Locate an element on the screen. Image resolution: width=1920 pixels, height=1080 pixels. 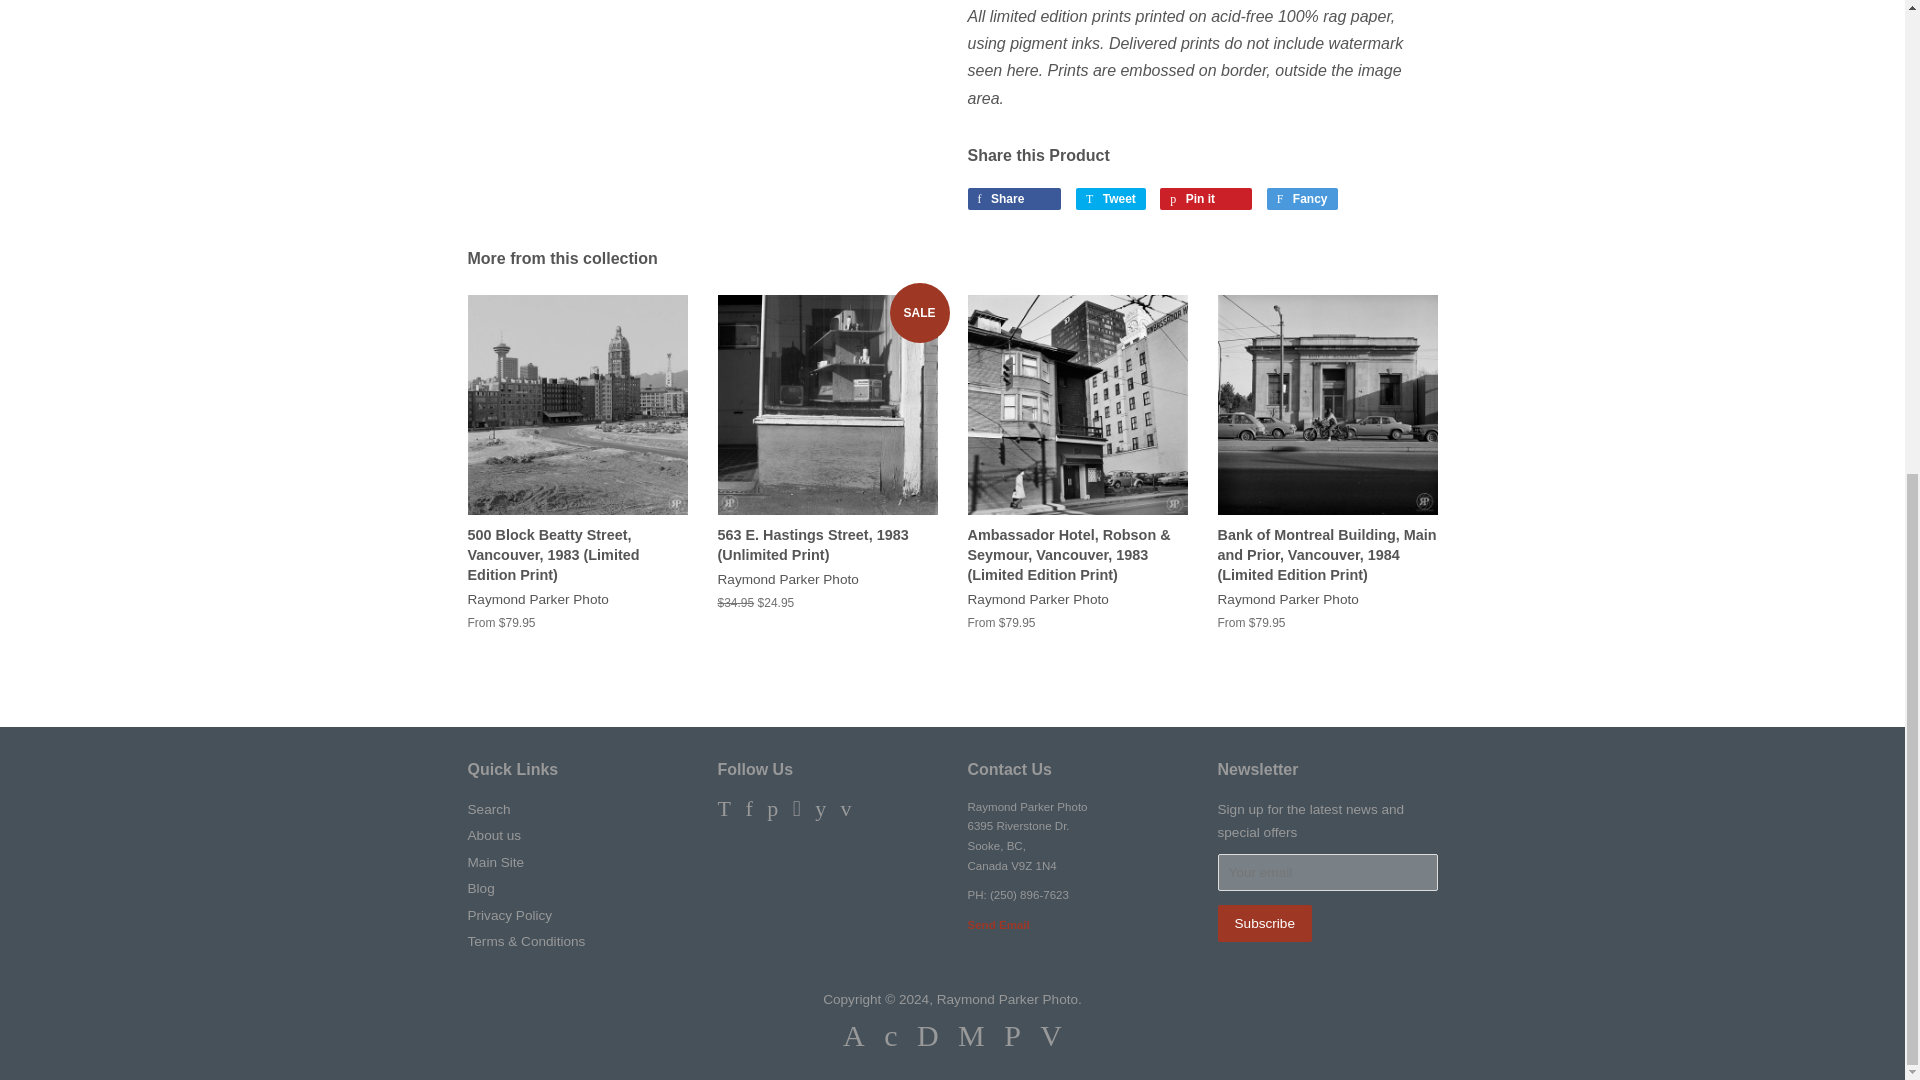
Tweet on Twitter is located at coordinates (1110, 198).